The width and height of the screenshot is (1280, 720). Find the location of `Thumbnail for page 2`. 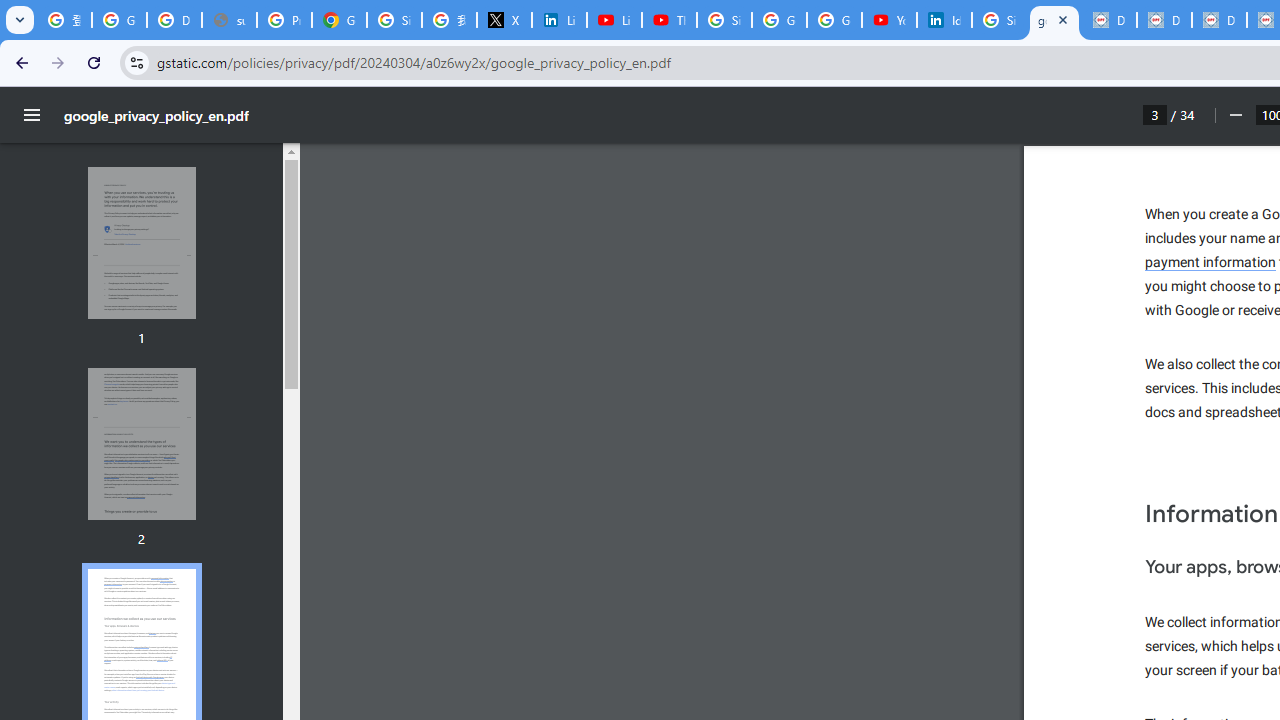

Thumbnail for page 2 is located at coordinates (141, 444).